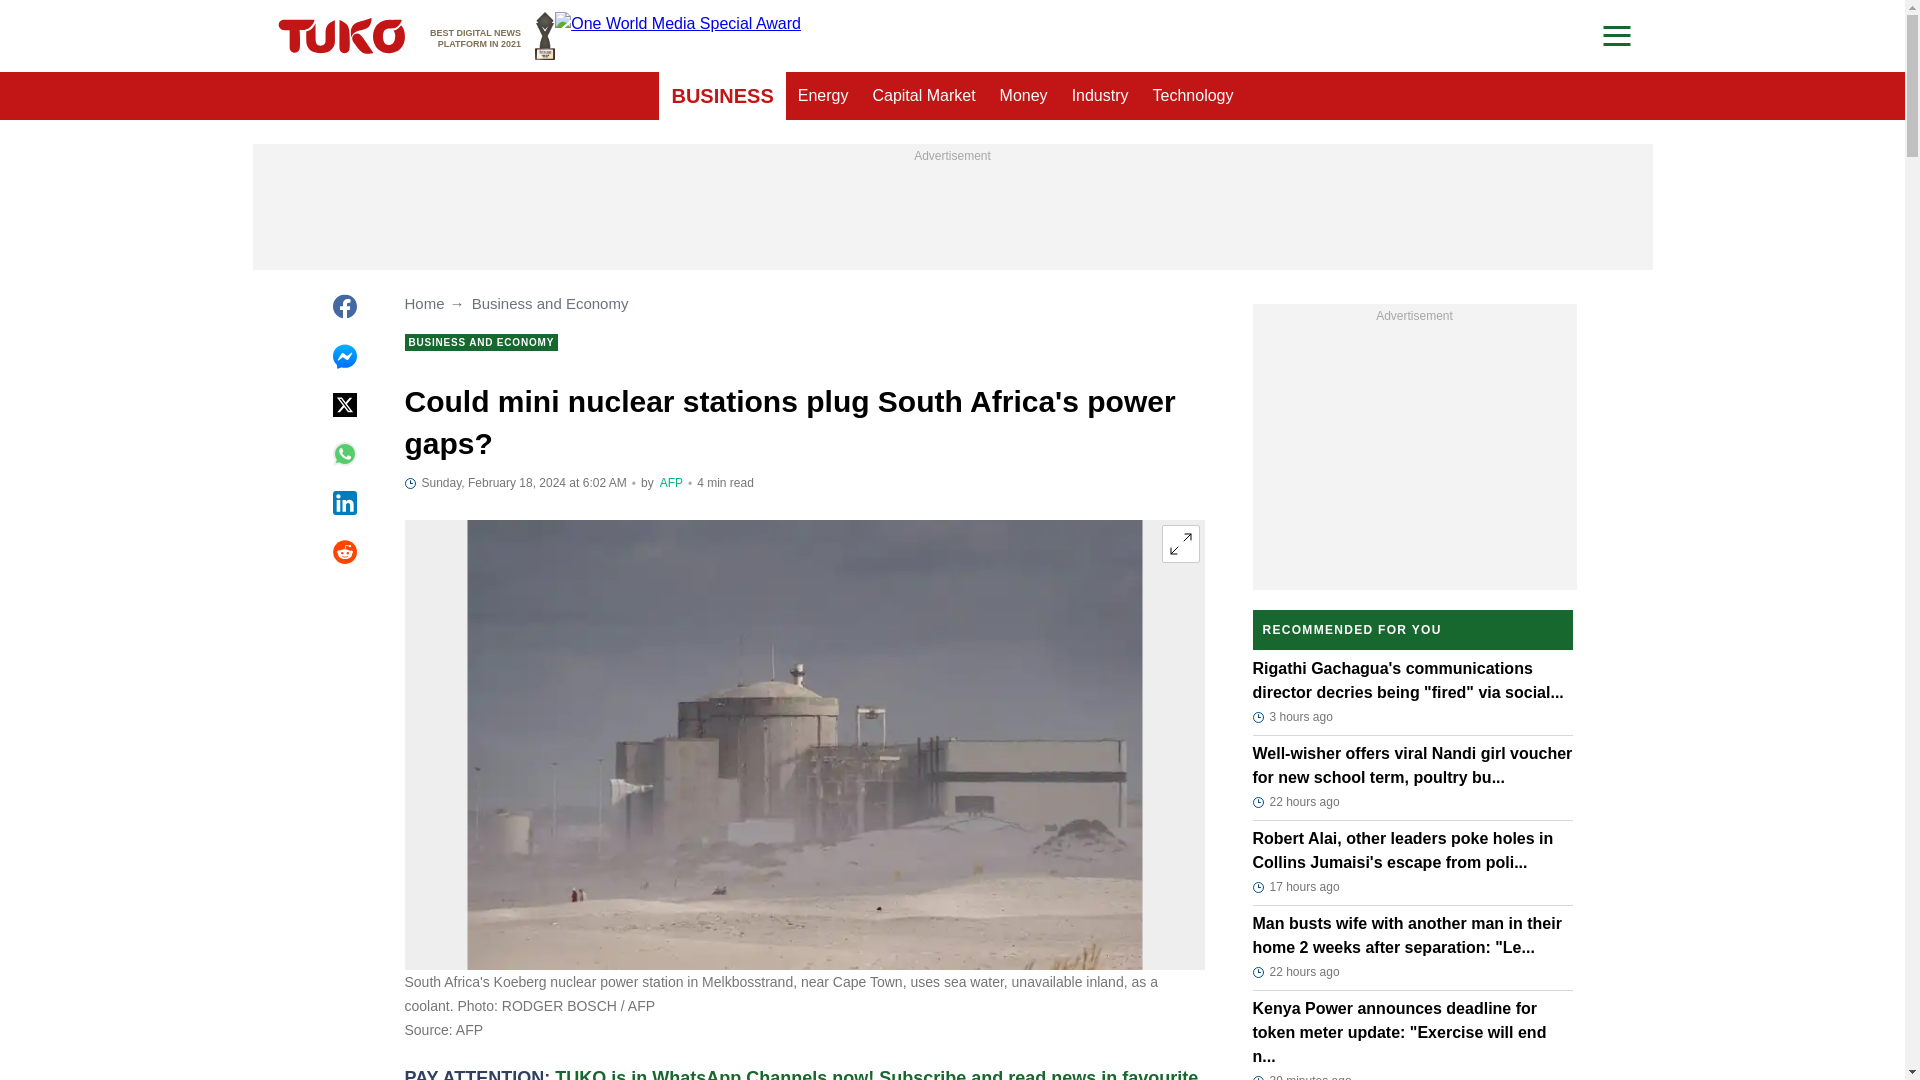  I want to click on Energy, so click(492, 36).